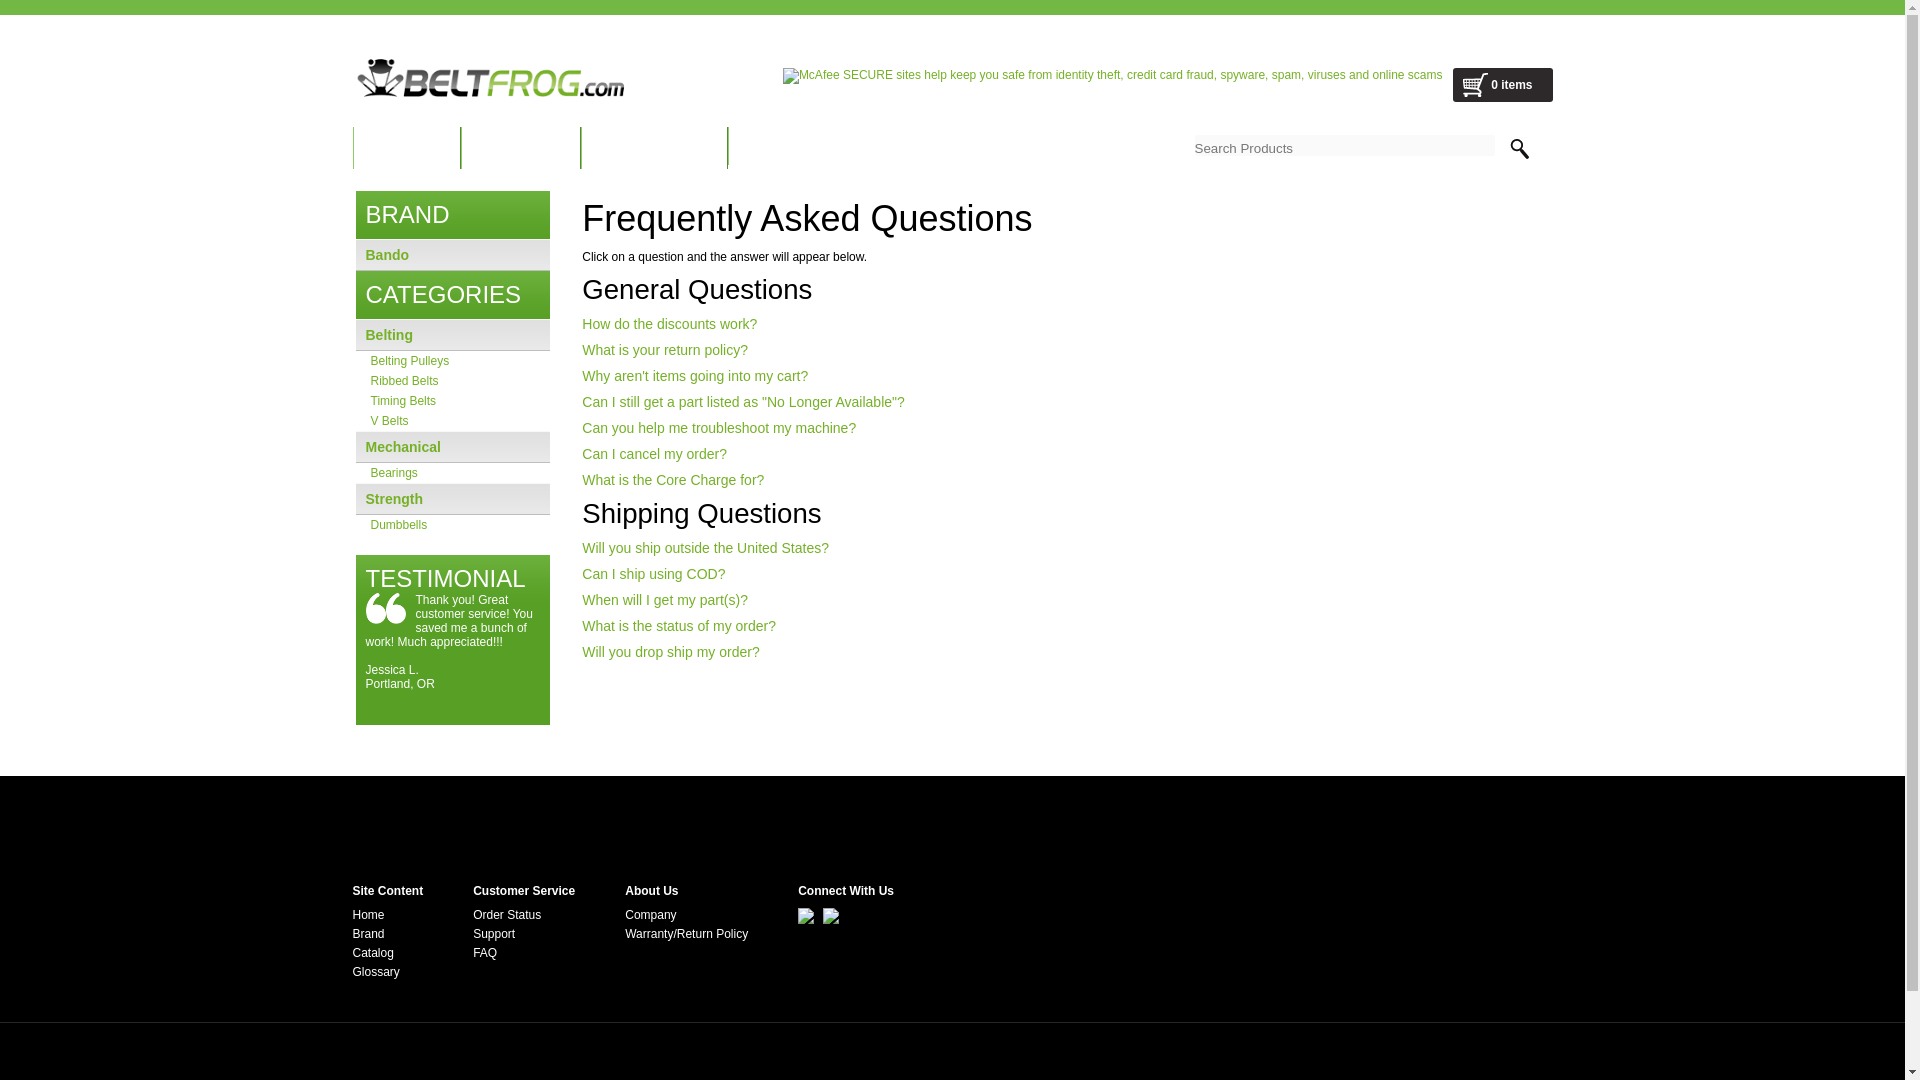 The height and width of the screenshot is (1080, 1920). Describe the element at coordinates (389, 335) in the screenshot. I see `Belting` at that location.